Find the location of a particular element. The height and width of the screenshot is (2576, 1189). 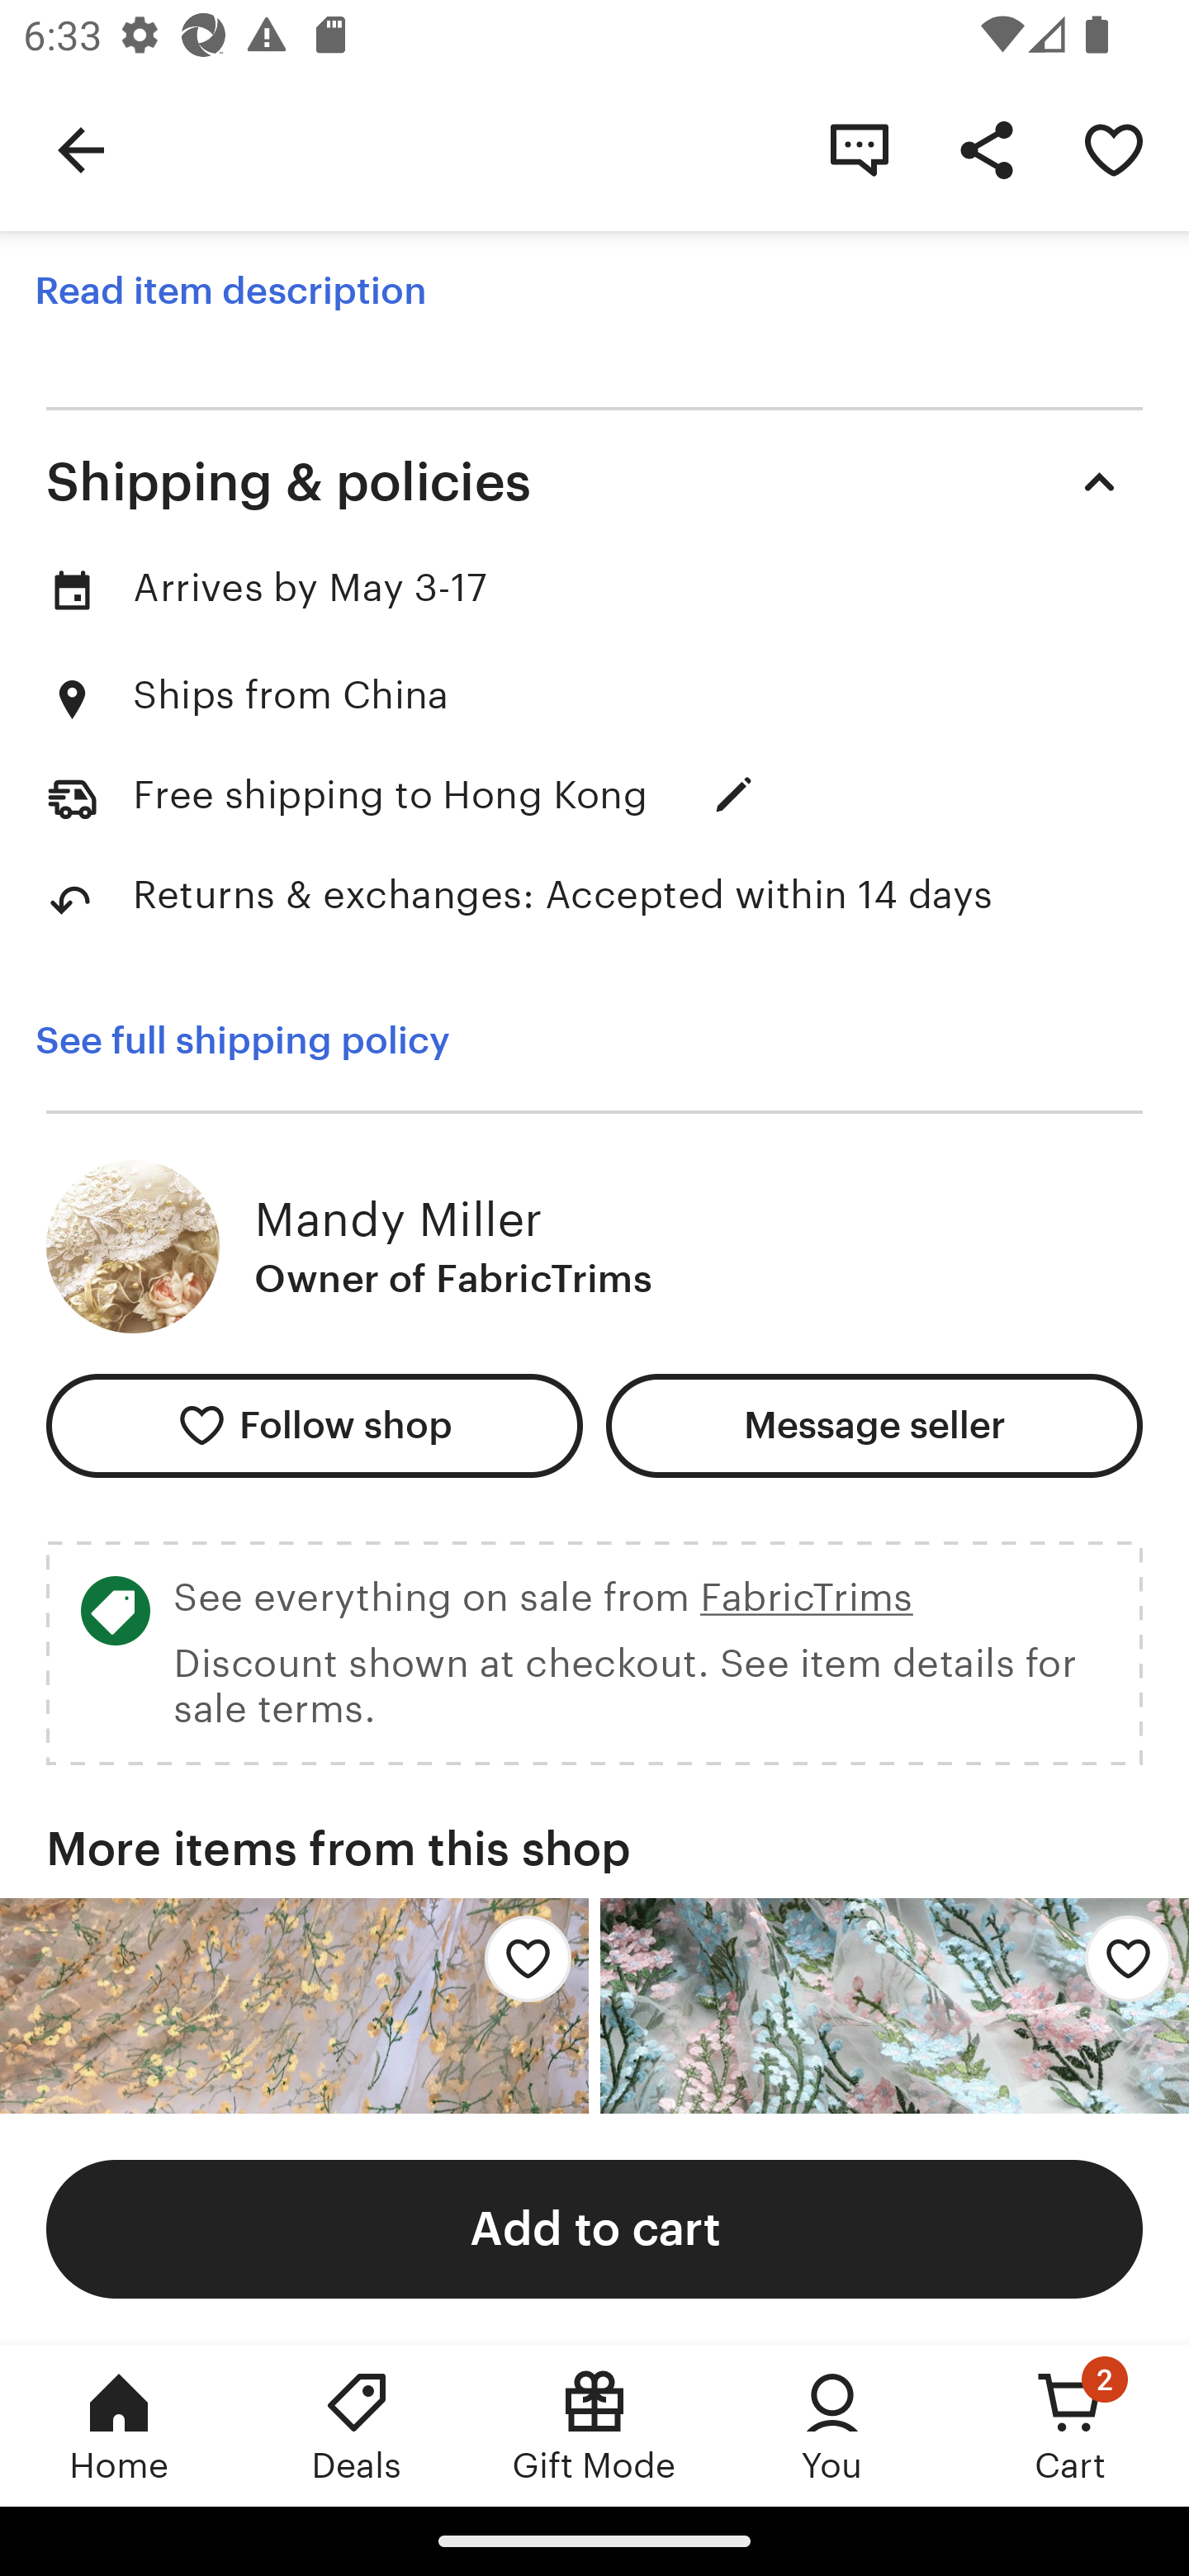

Gift Mode is located at coordinates (594, 2425).